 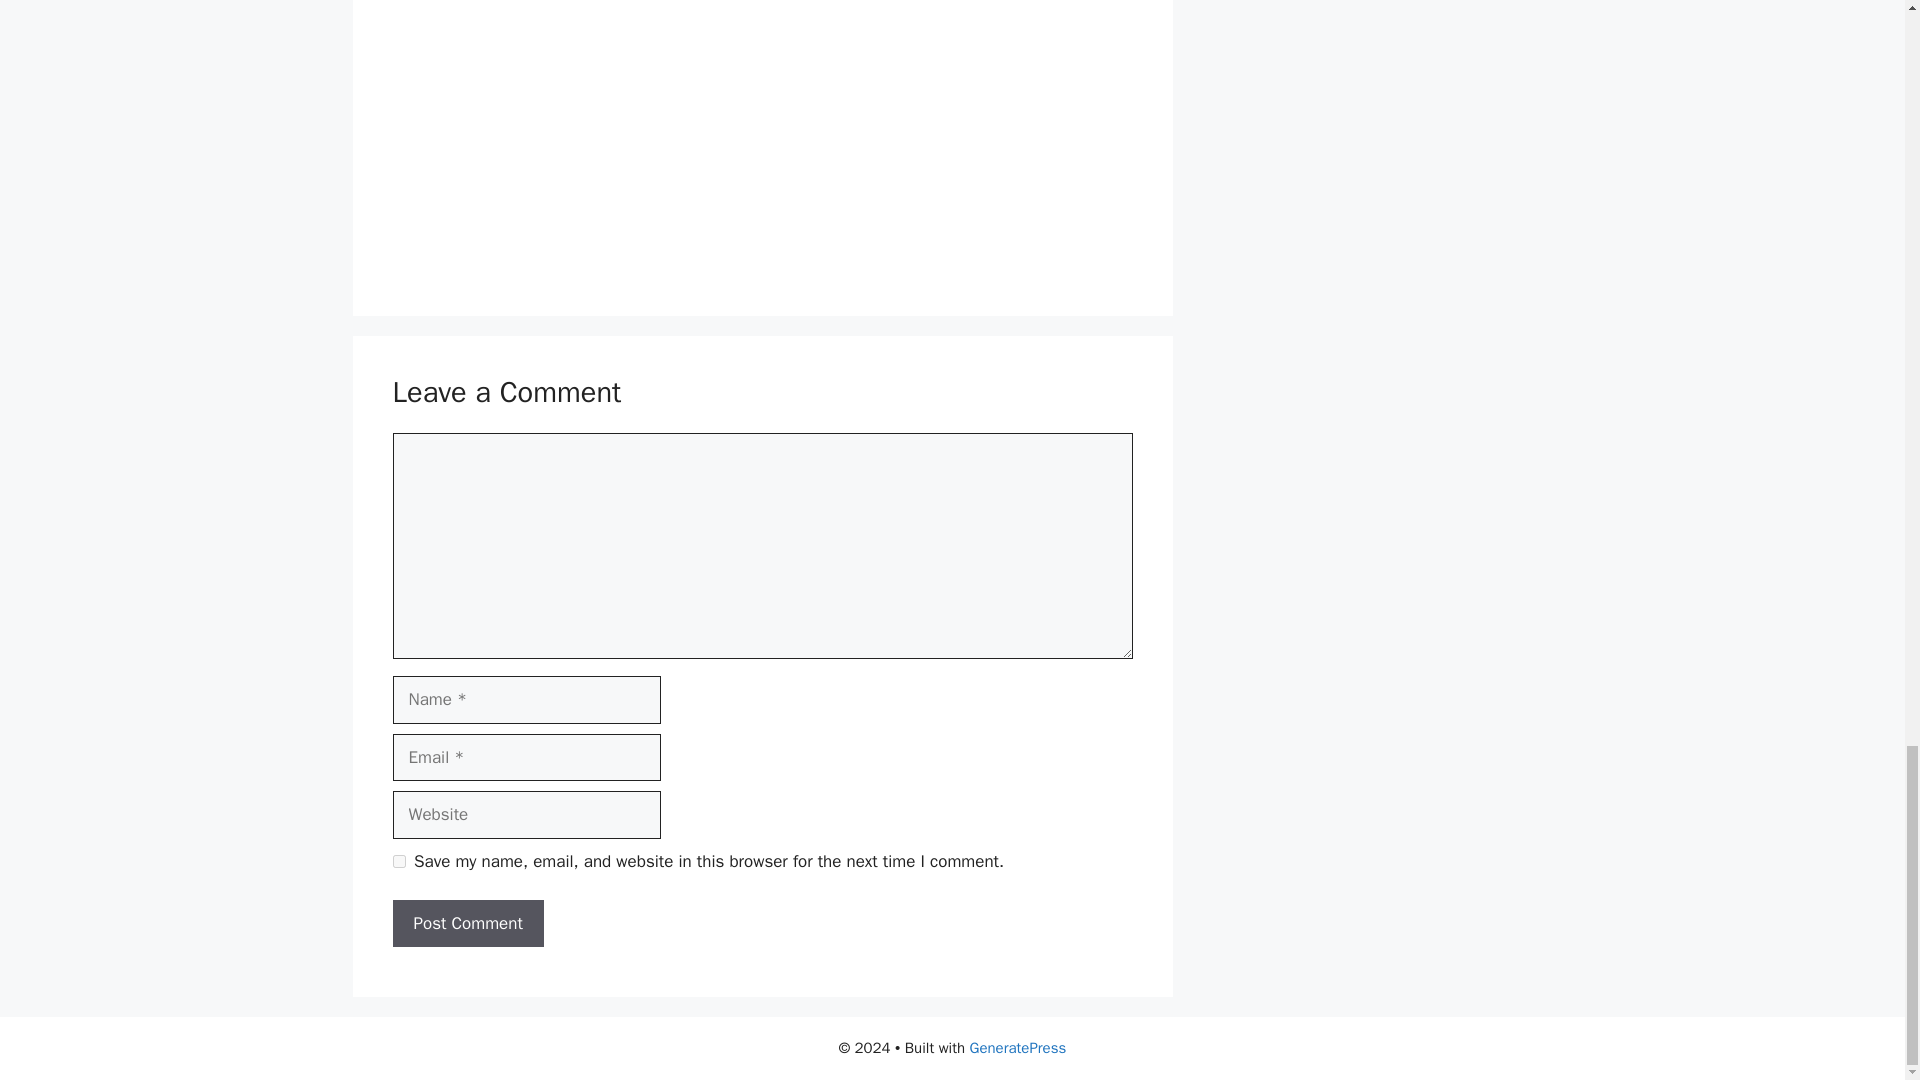 What do you see at coordinates (398, 862) in the screenshot?
I see `yes` at bounding box center [398, 862].